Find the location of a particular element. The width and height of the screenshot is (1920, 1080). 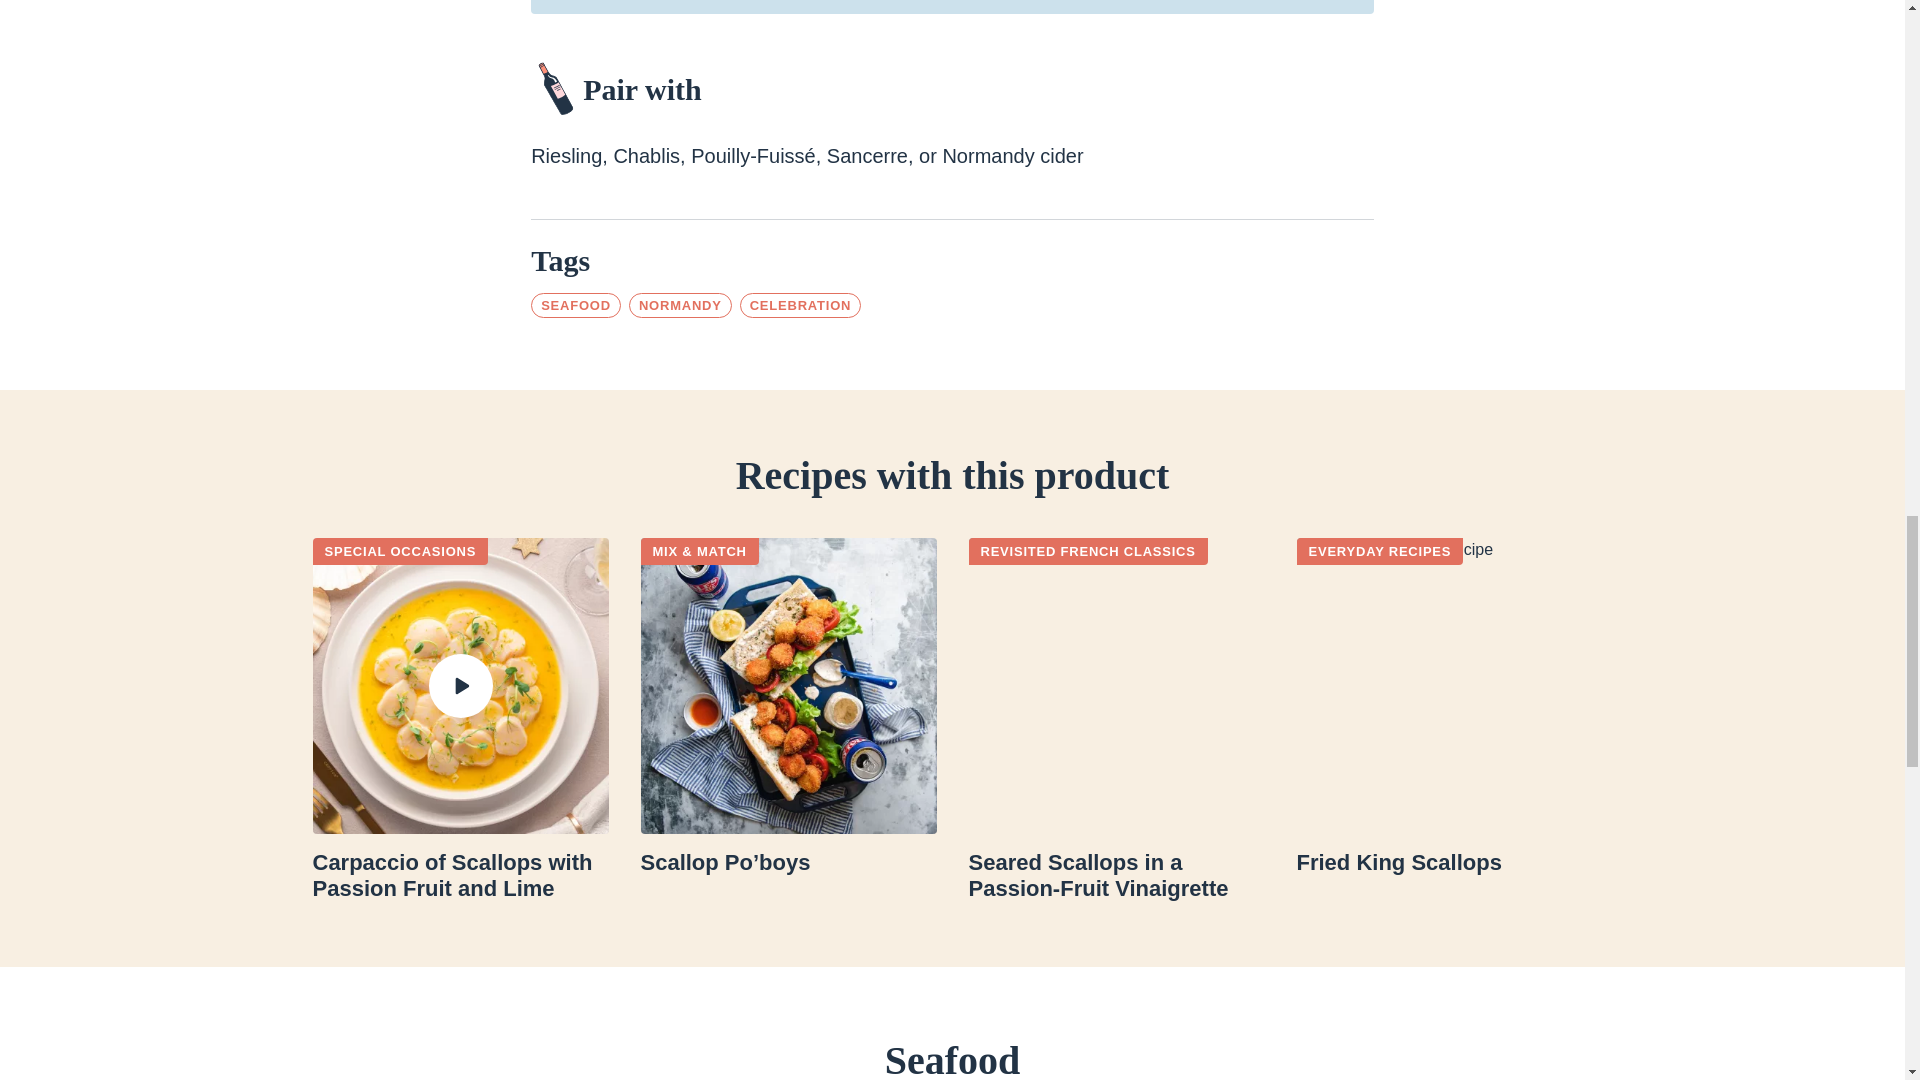

REVISITED FRENCH CLASSICS is located at coordinates (1087, 550).